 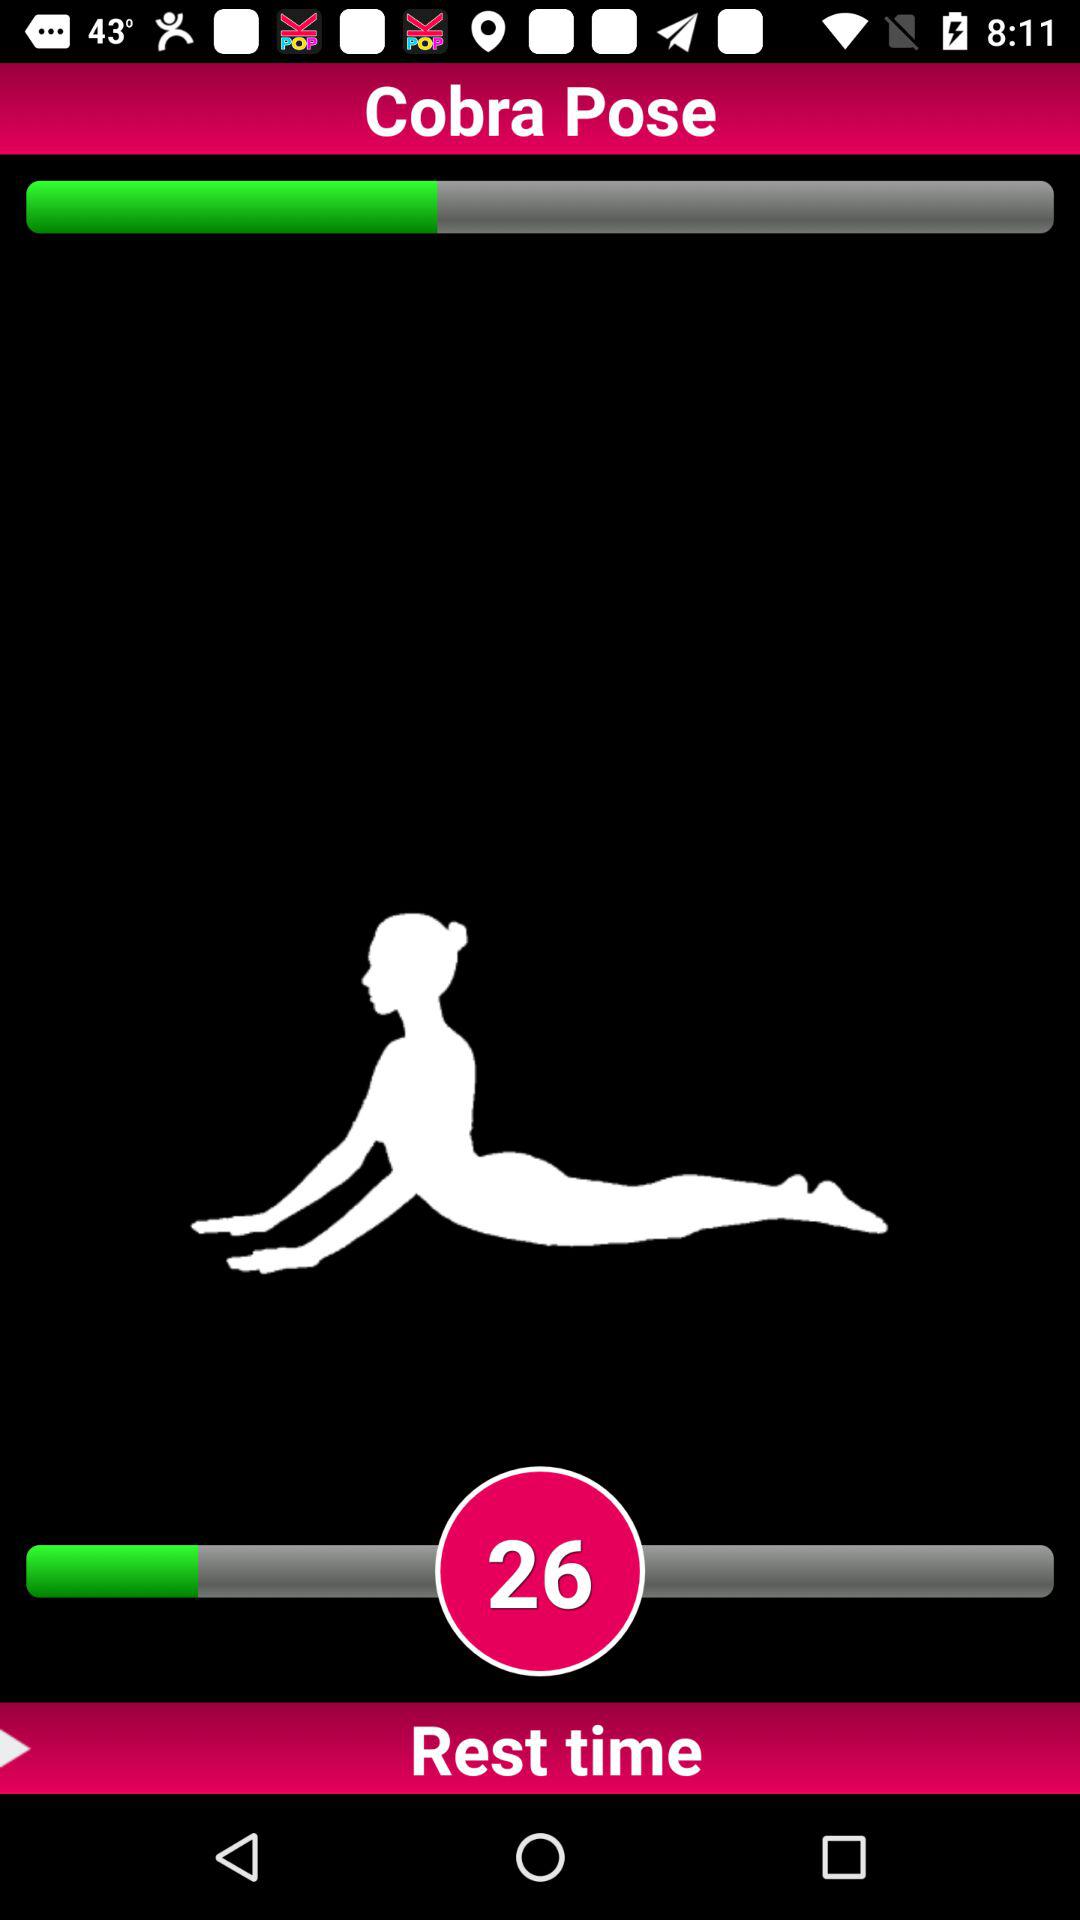 I want to click on click rest time, so click(x=540, y=1748).